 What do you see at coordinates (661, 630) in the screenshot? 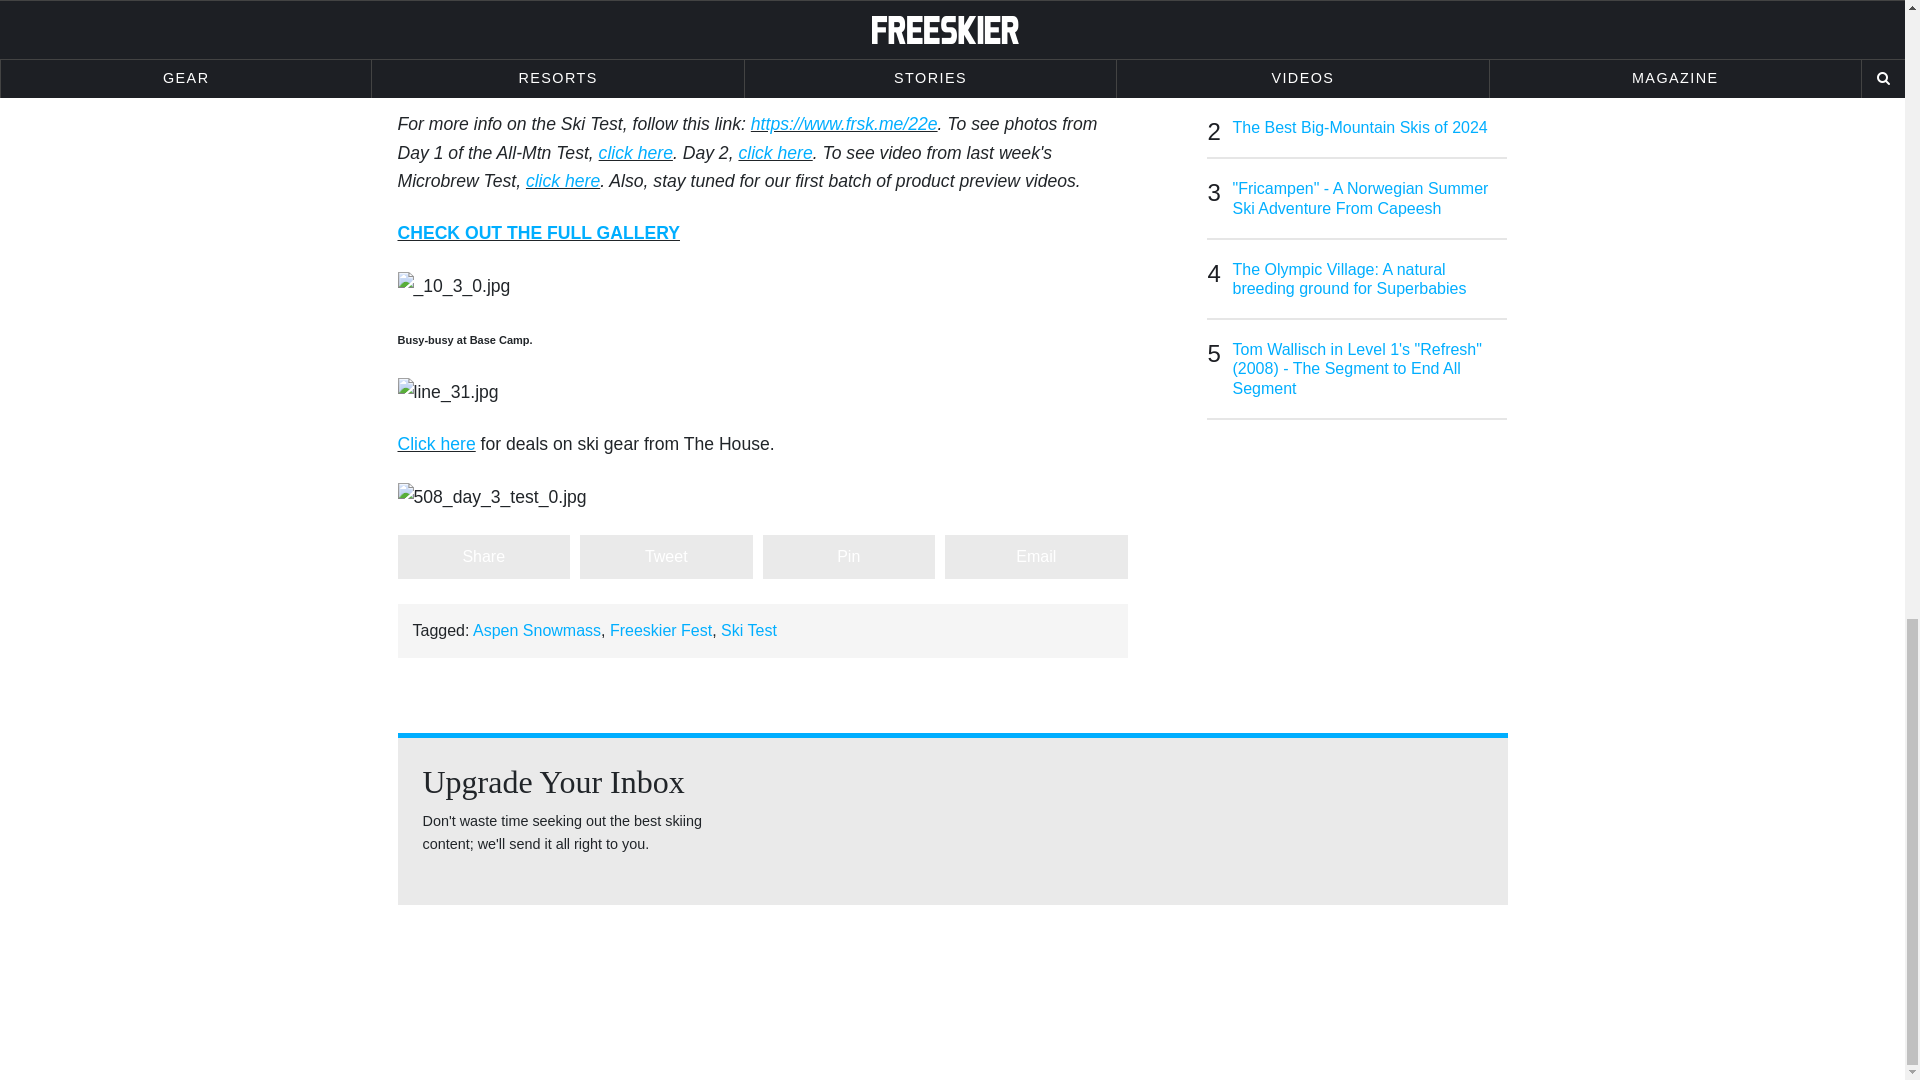
I see `Freeskier Fest` at bounding box center [661, 630].